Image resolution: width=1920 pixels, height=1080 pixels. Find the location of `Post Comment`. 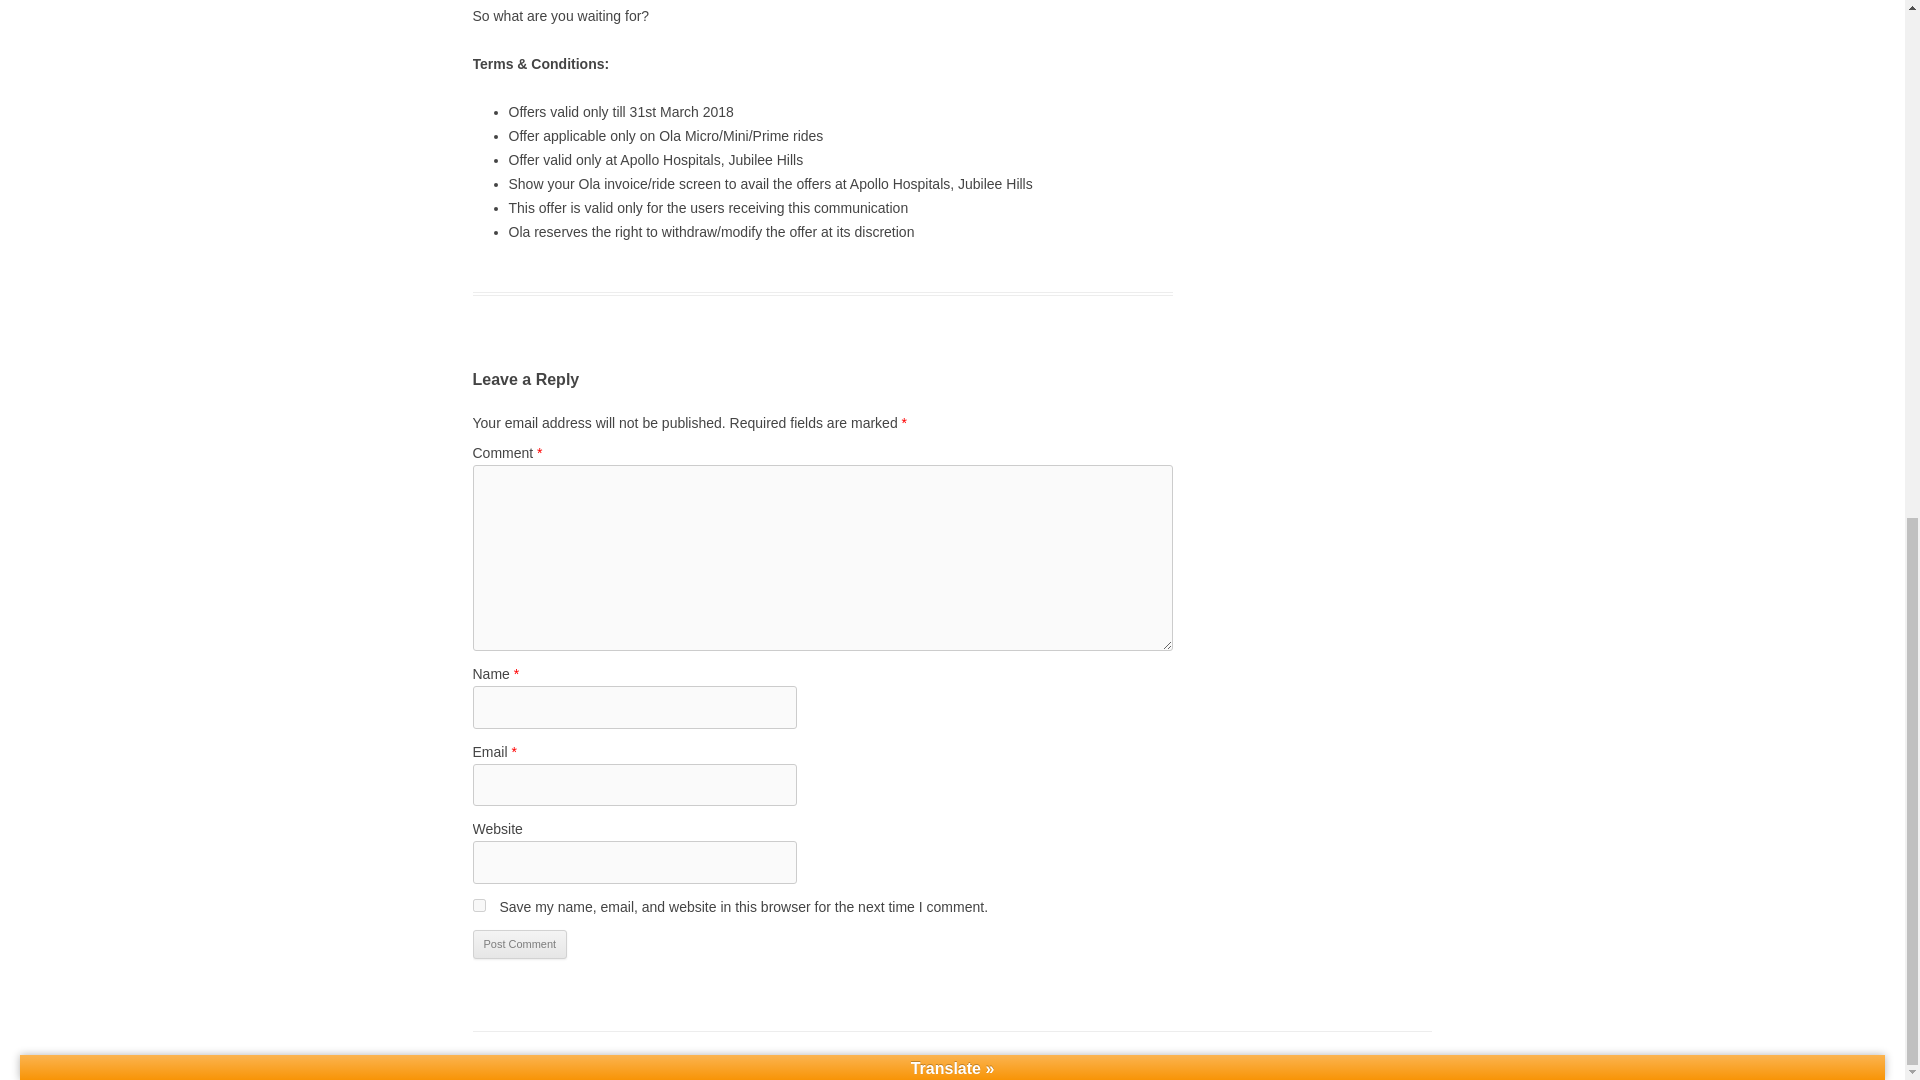

Post Comment is located at coordinates (519, 944).